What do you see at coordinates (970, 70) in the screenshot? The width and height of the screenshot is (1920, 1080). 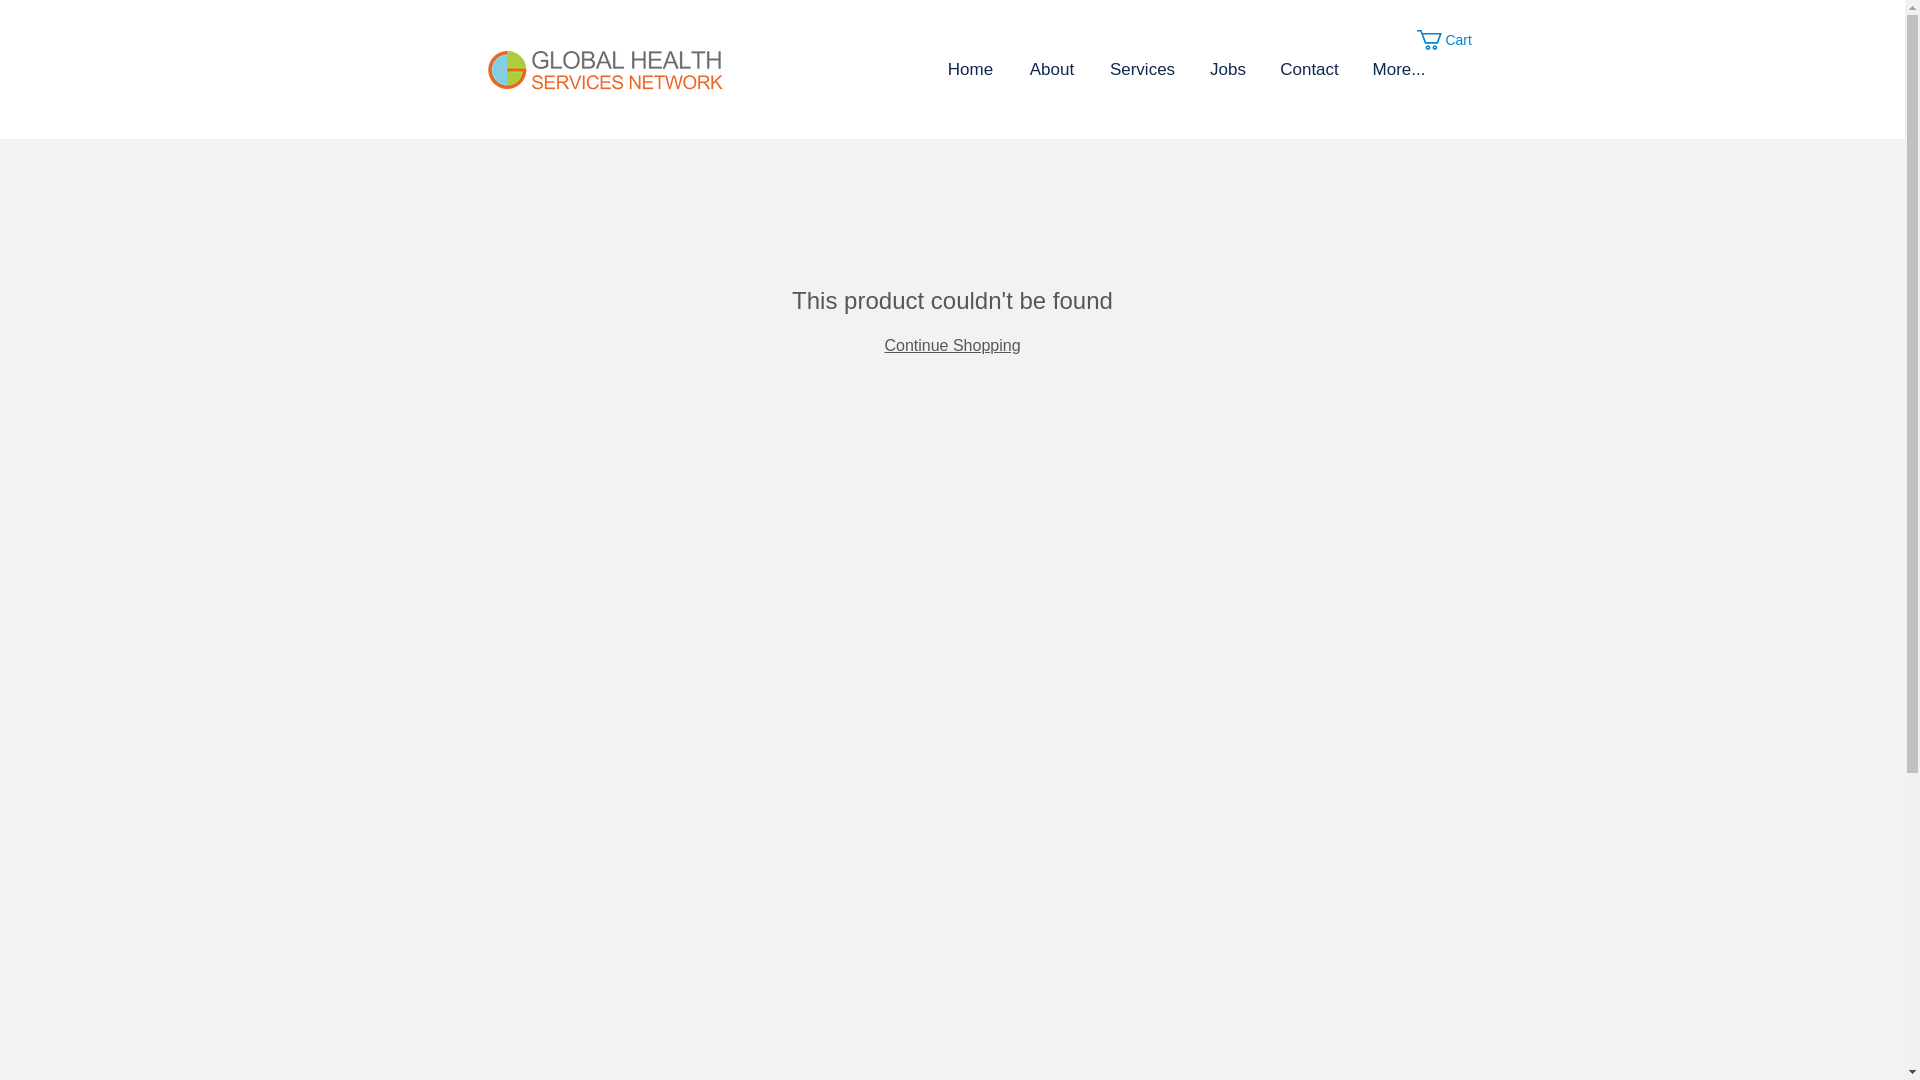 I see `Home` at bounding box center [970, 70].